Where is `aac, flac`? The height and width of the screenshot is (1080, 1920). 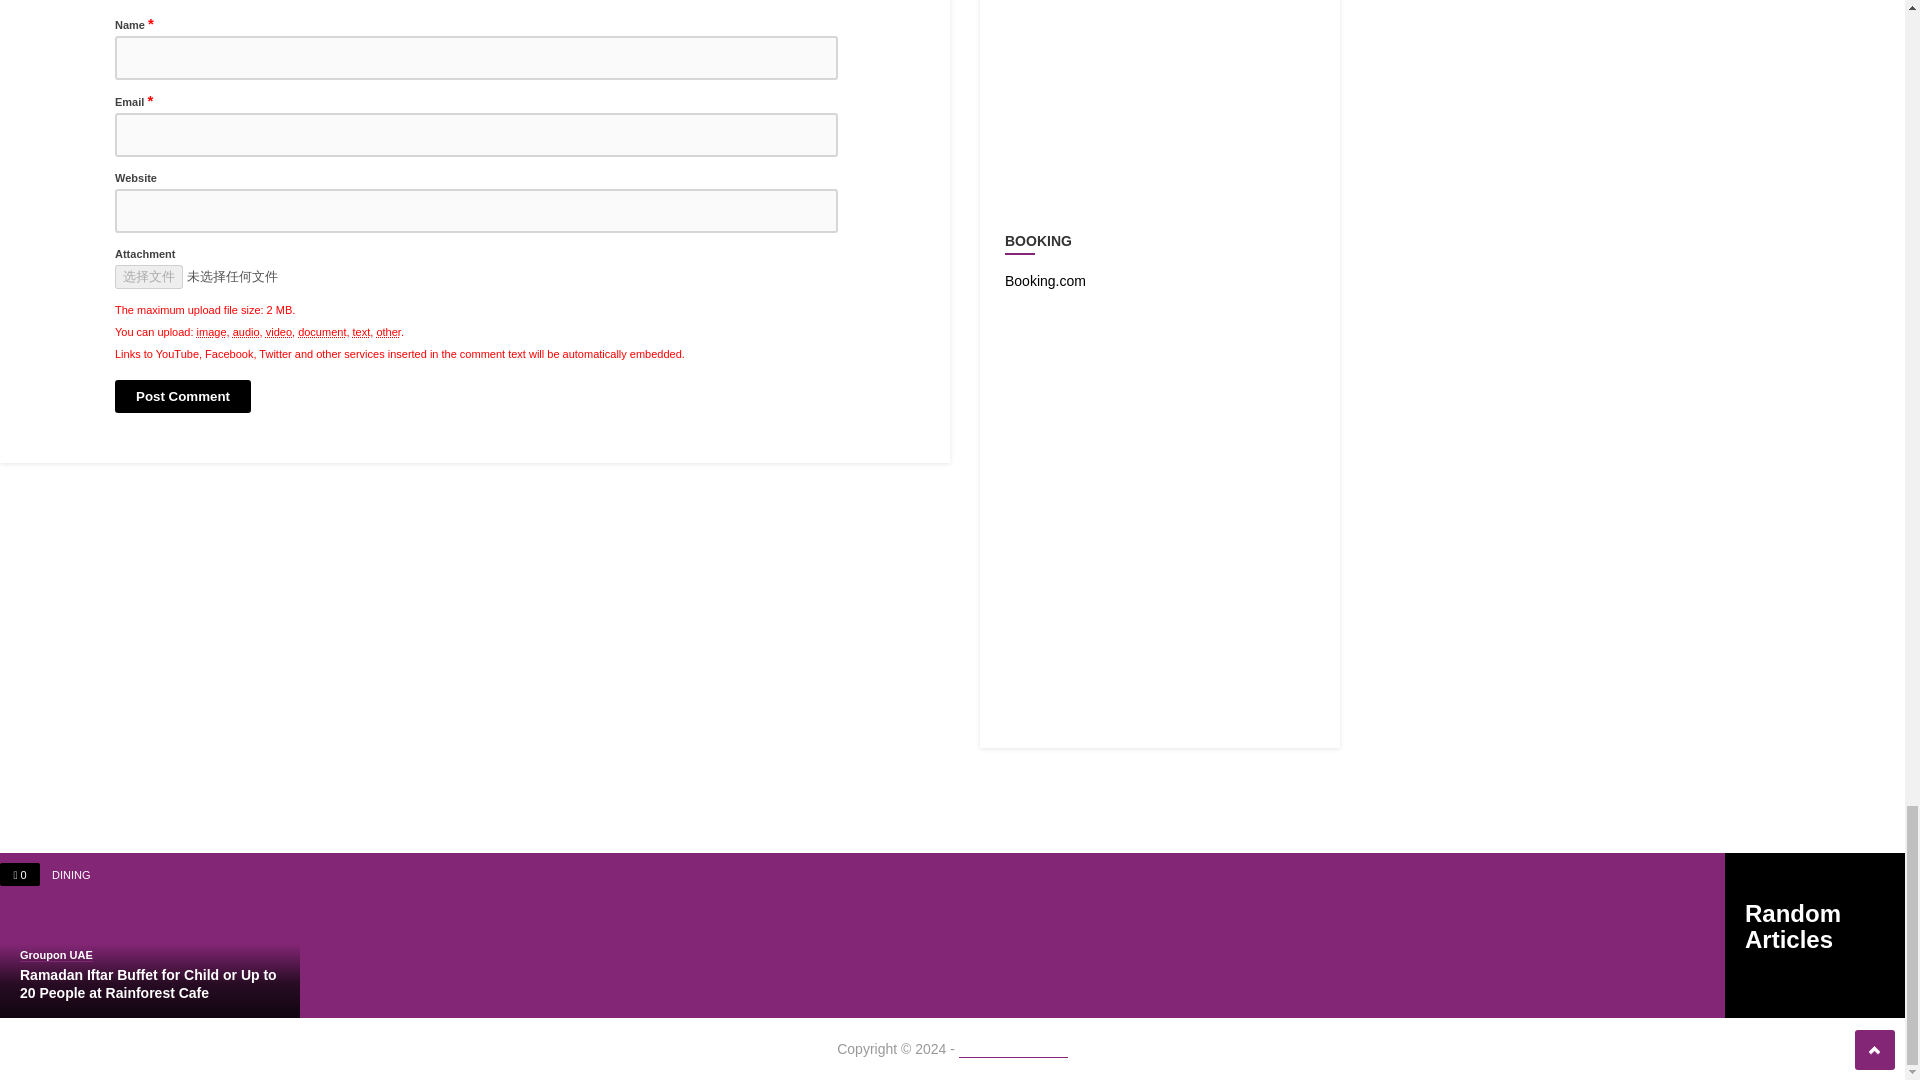
aac, flac is located at coordinates (246, 332).